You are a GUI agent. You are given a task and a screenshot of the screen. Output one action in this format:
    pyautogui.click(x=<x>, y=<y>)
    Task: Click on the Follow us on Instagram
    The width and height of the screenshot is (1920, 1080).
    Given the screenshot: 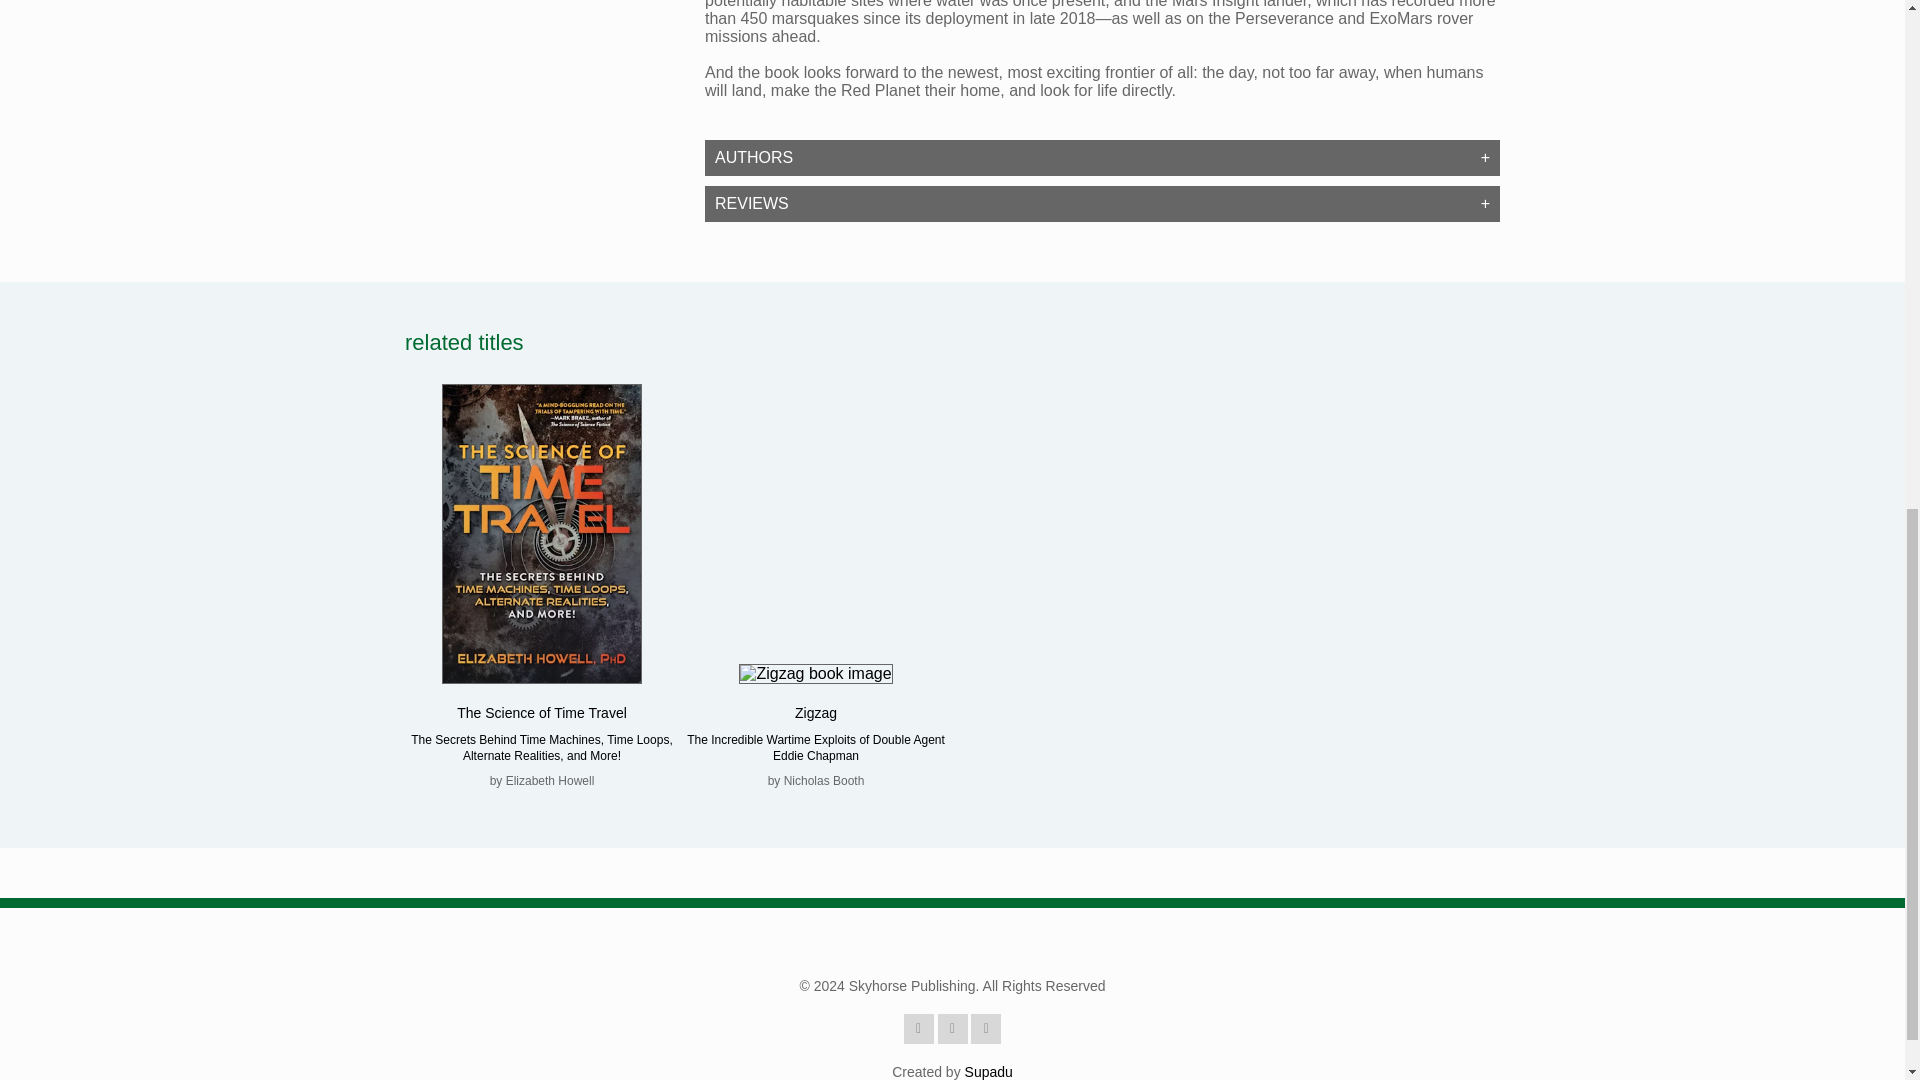 What is the action you would take?
    pyautogui.click(x=952, y=1029)
    